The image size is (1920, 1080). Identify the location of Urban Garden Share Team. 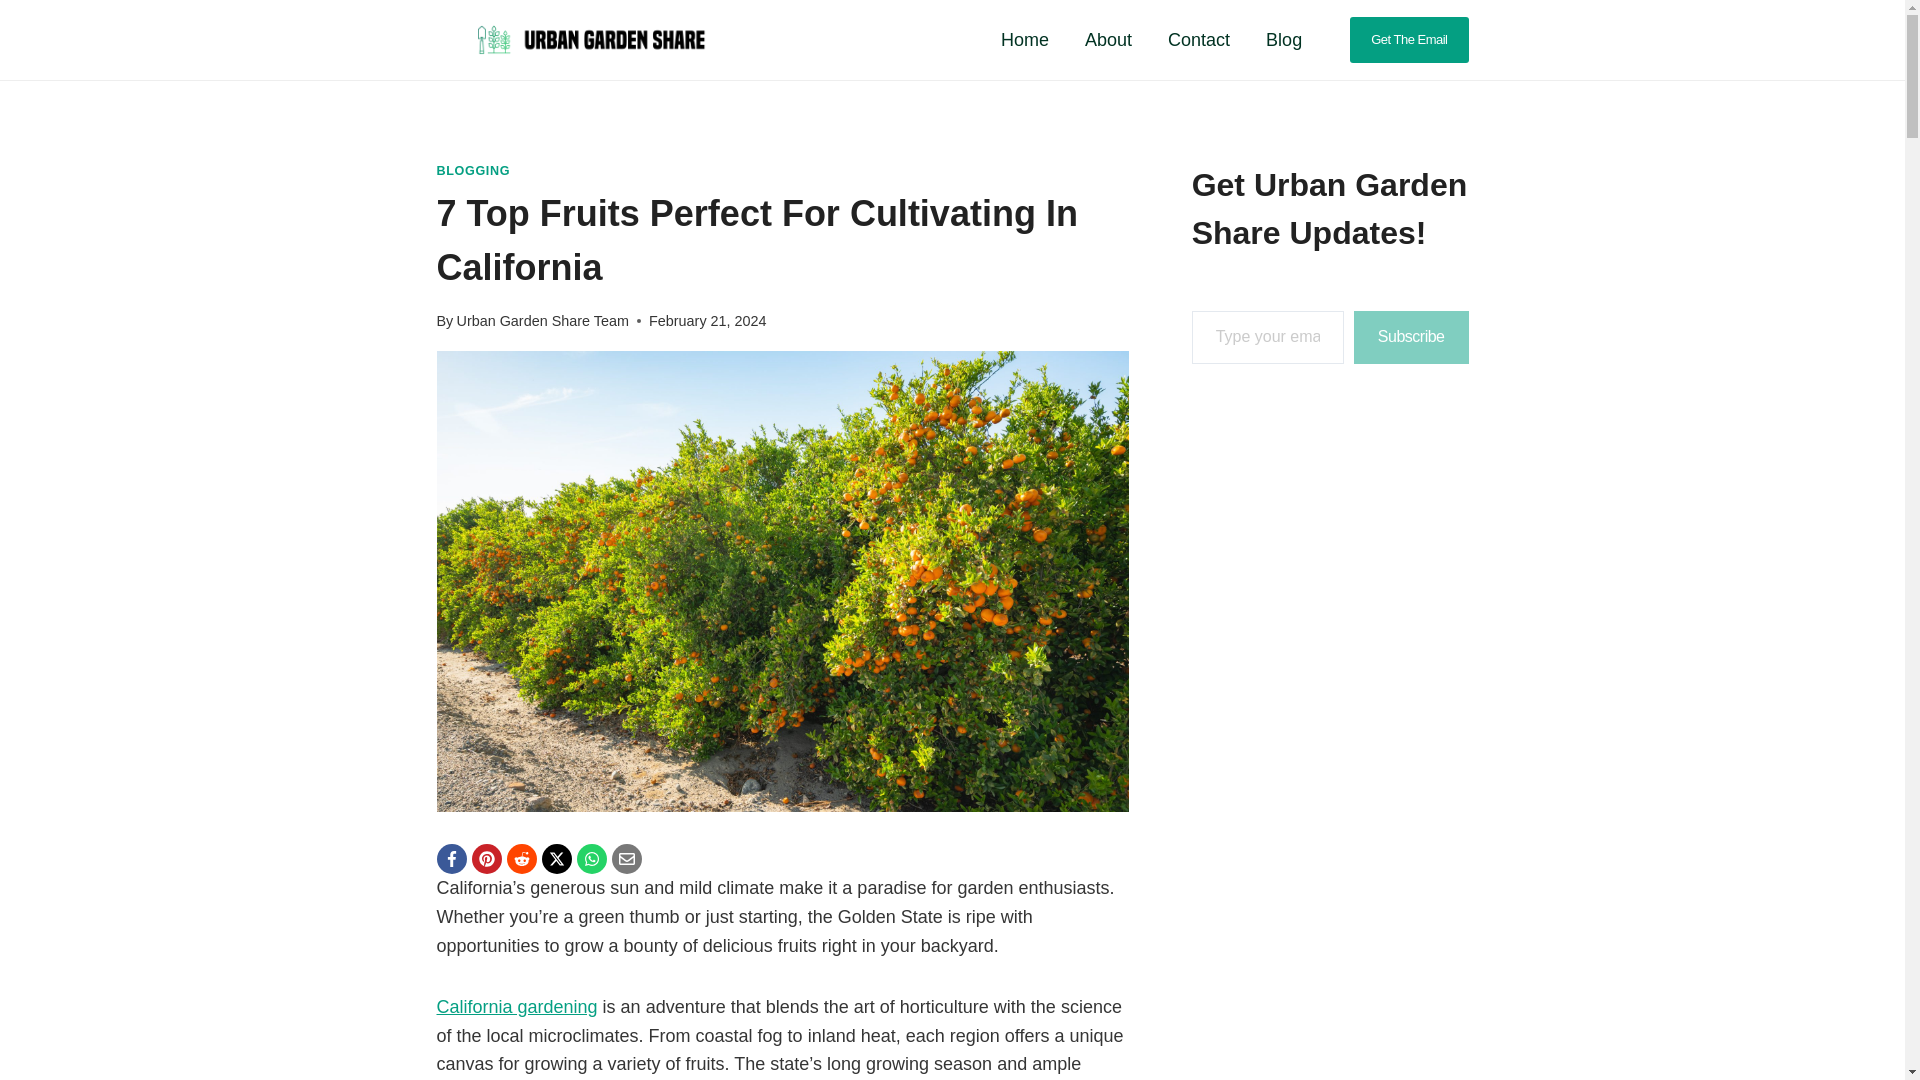
(542, 321).